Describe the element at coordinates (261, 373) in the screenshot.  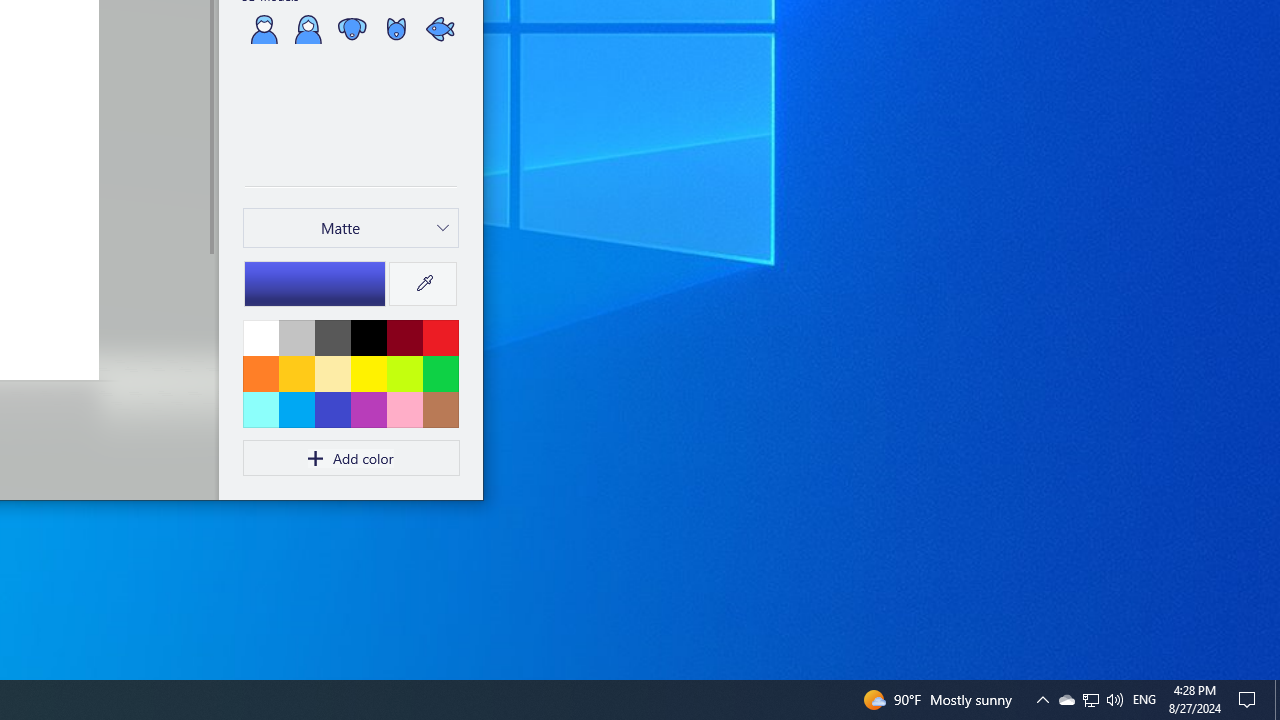
I see `Orange` at that location.